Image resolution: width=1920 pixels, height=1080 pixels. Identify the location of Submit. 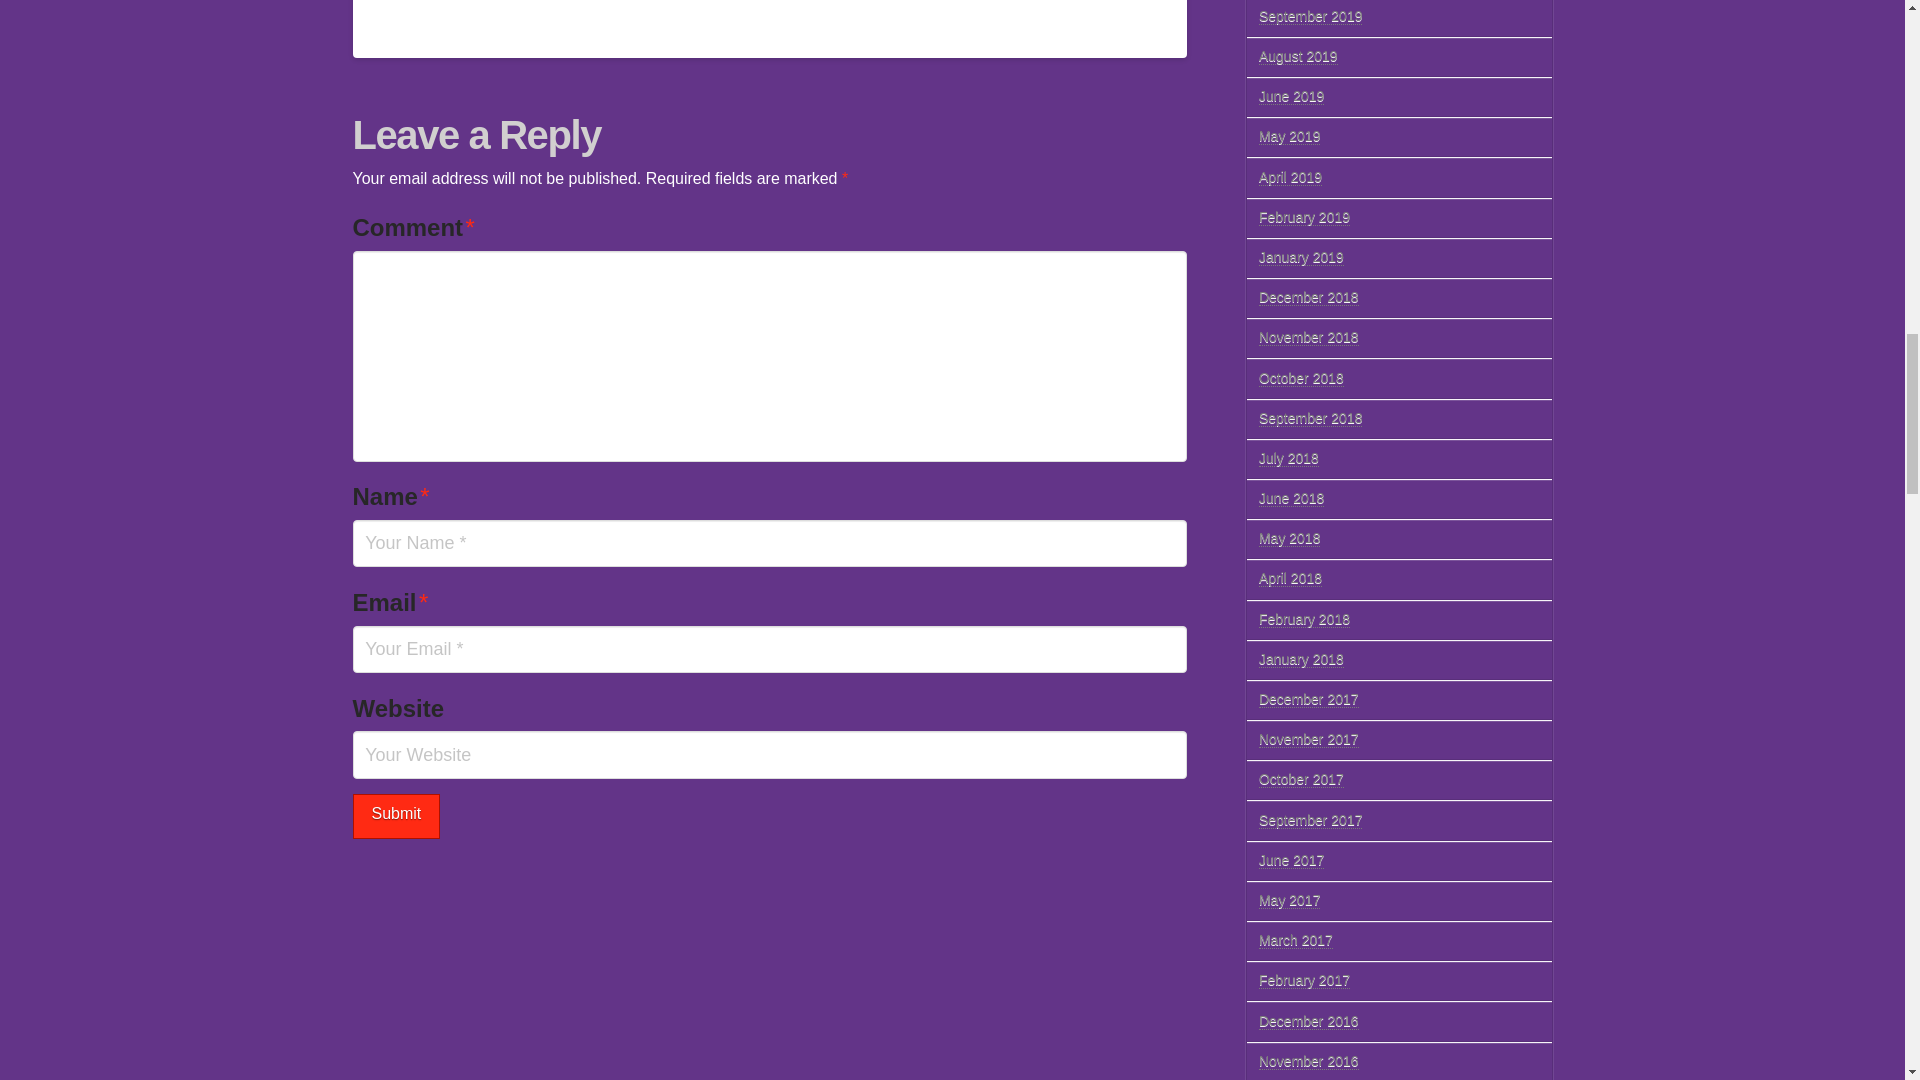
(395, 816).